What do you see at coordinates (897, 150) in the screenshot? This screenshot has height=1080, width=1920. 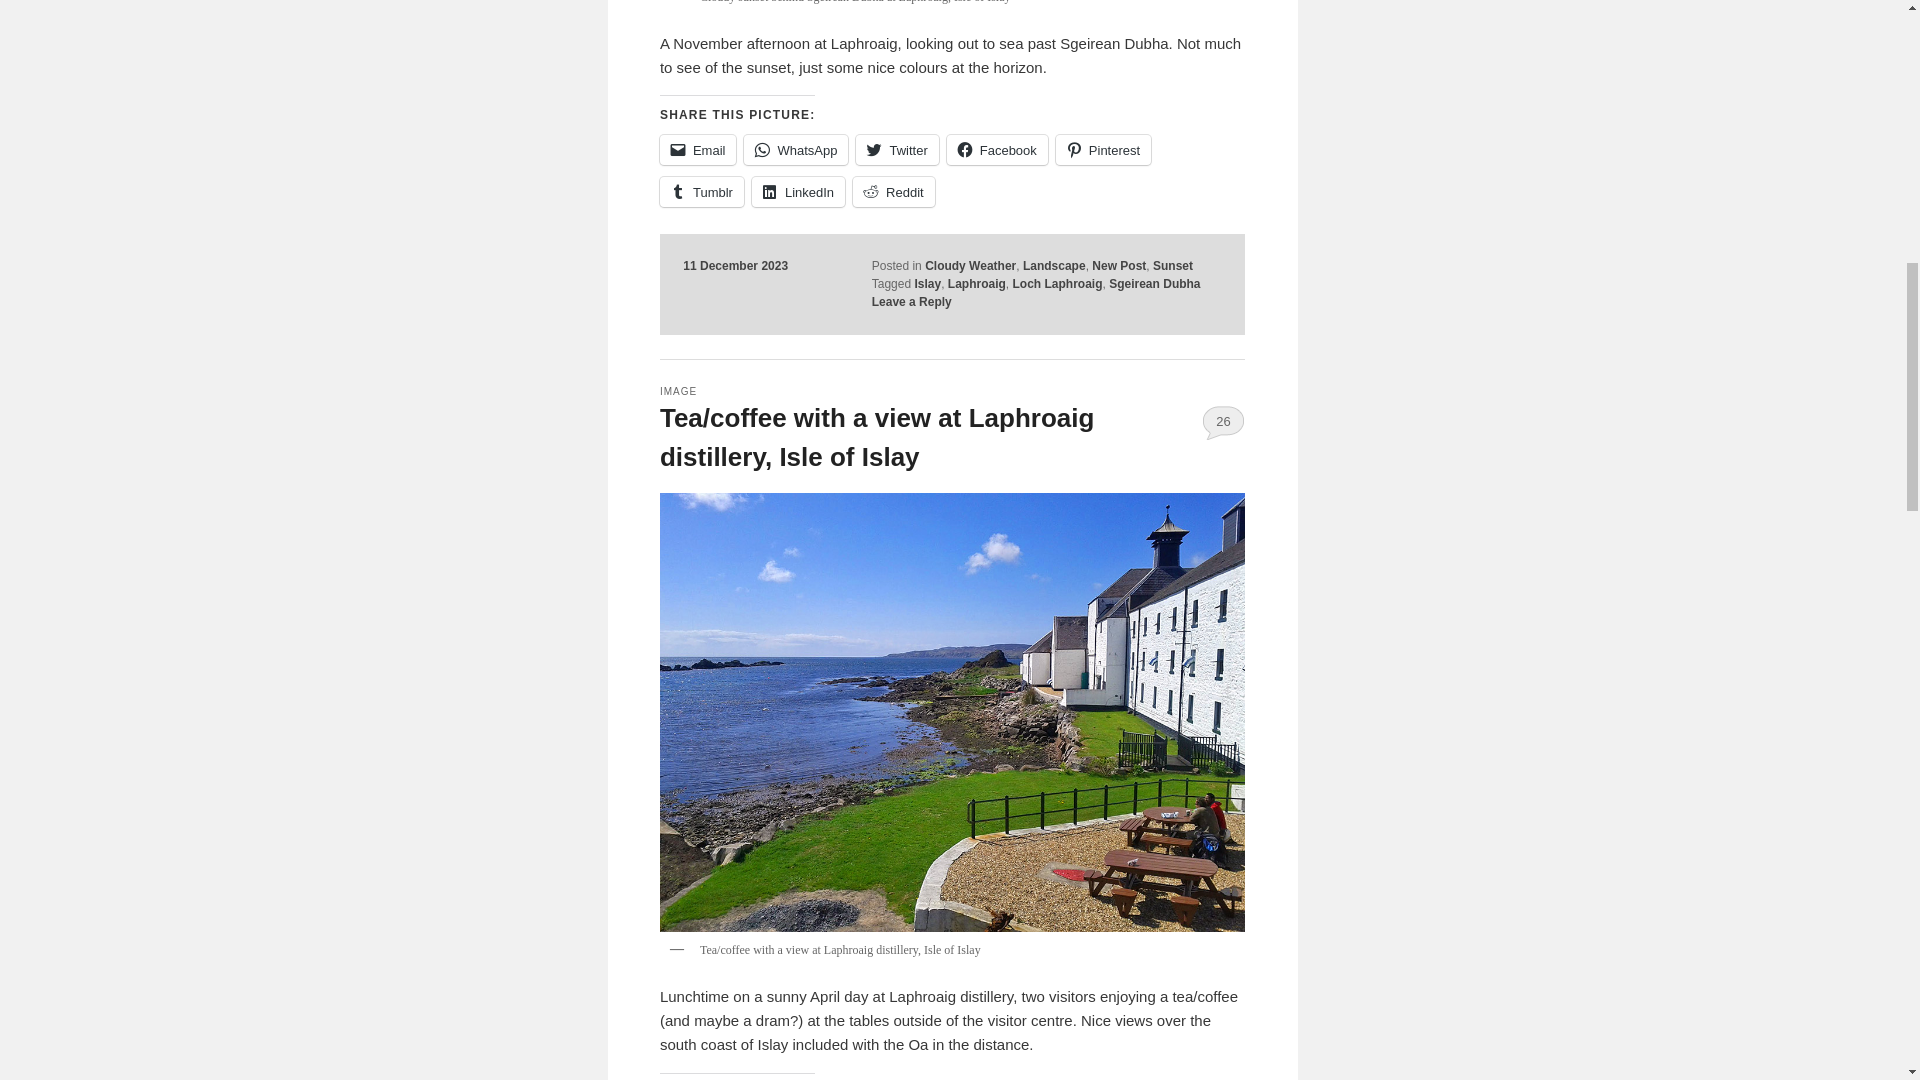 I see `Click to share on Twitter` at bounding box center [897, 150].